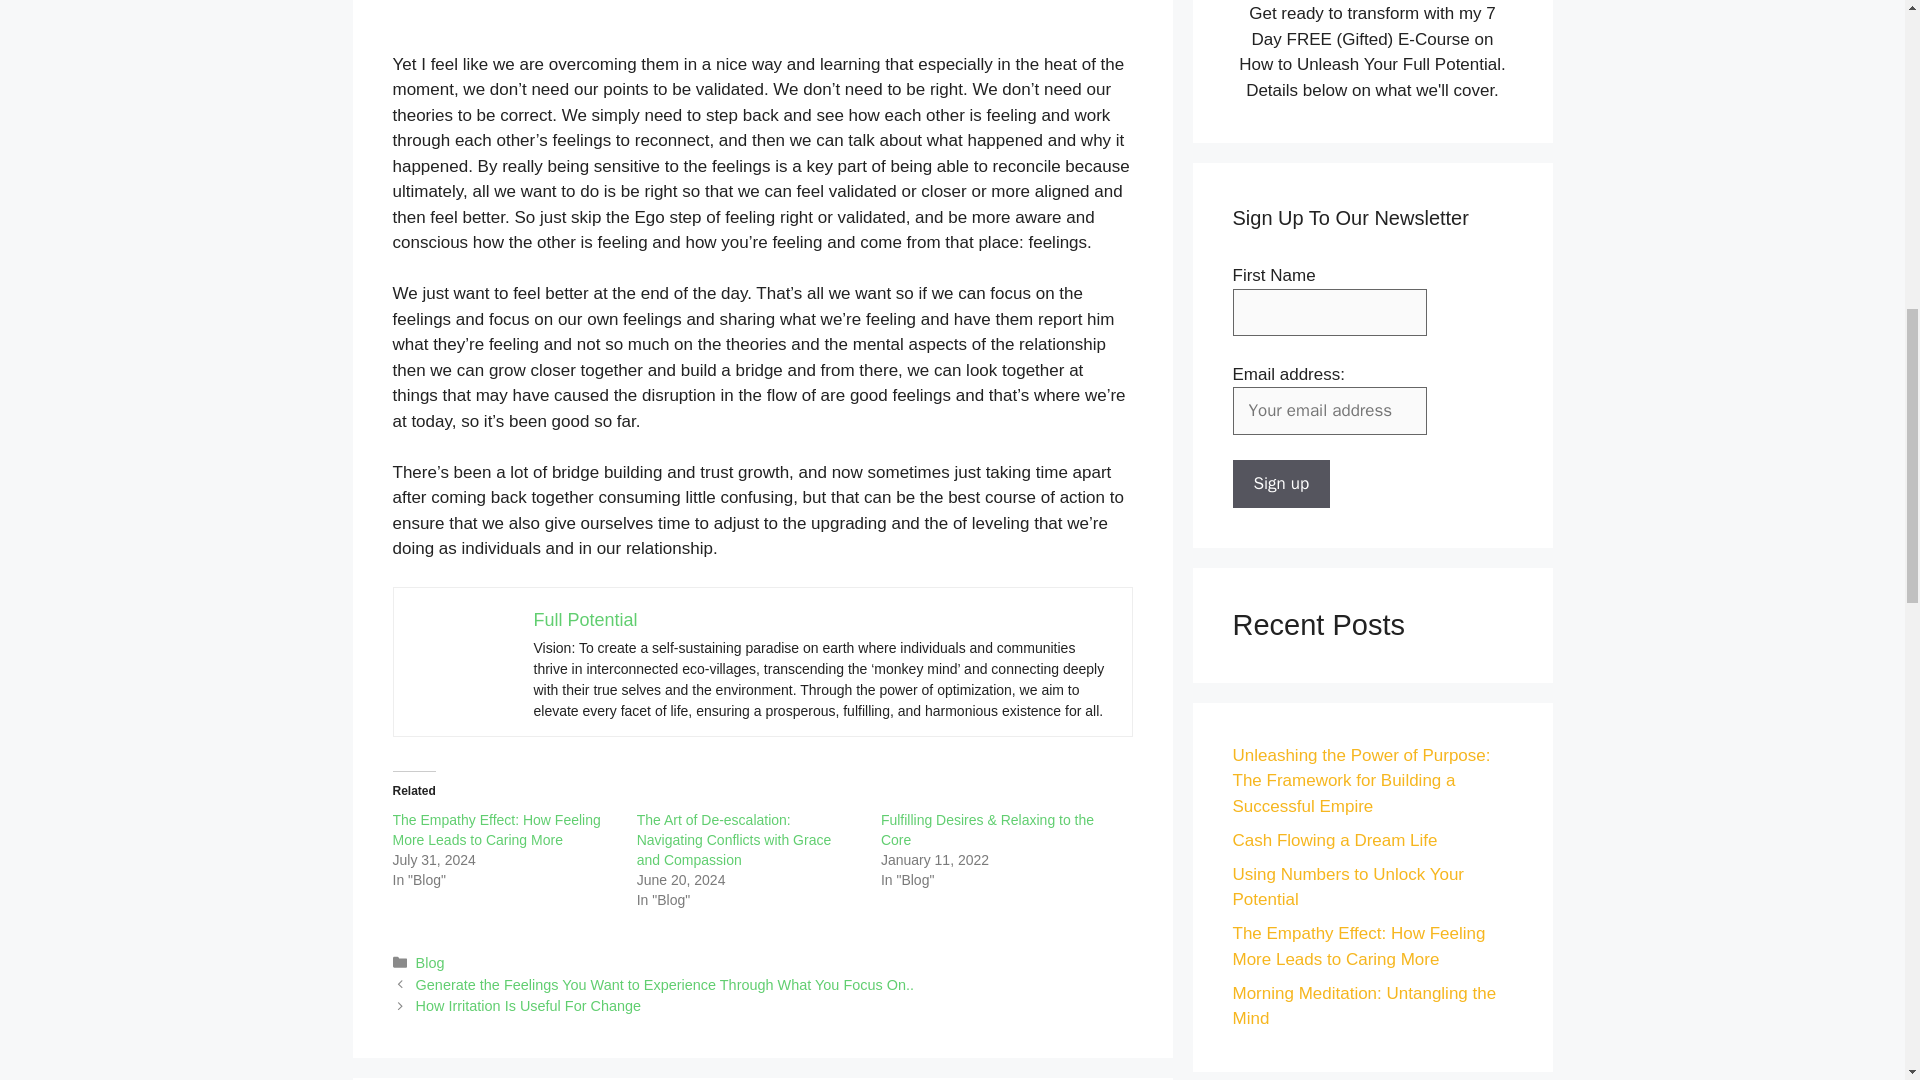 This screenshot has height=1080, width=1920. Describe the element at coordinates (495, 830) in the screenshot. I see `The Empathy Effect: How Feeling More Leads to Caring More` at that location.